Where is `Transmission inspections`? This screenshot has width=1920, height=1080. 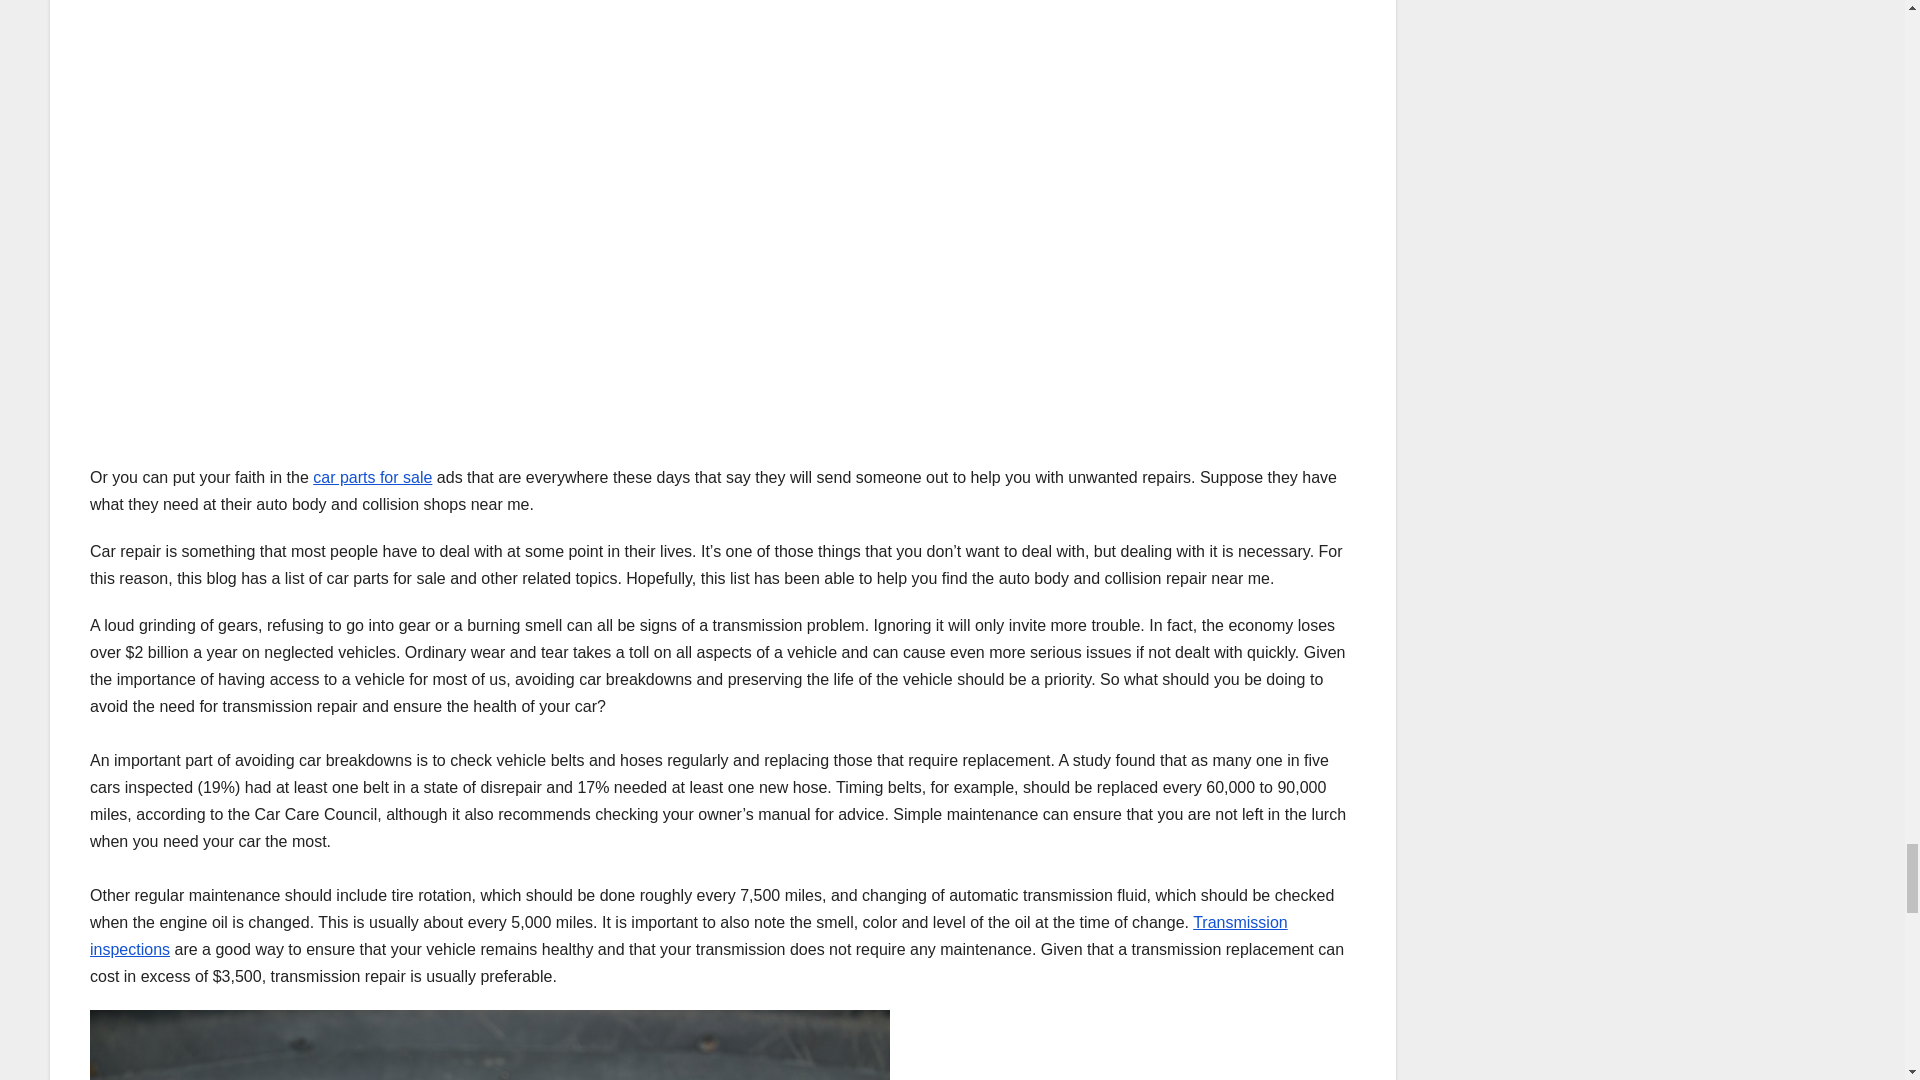
Transmission inspections is located at coordinates (689, 935).